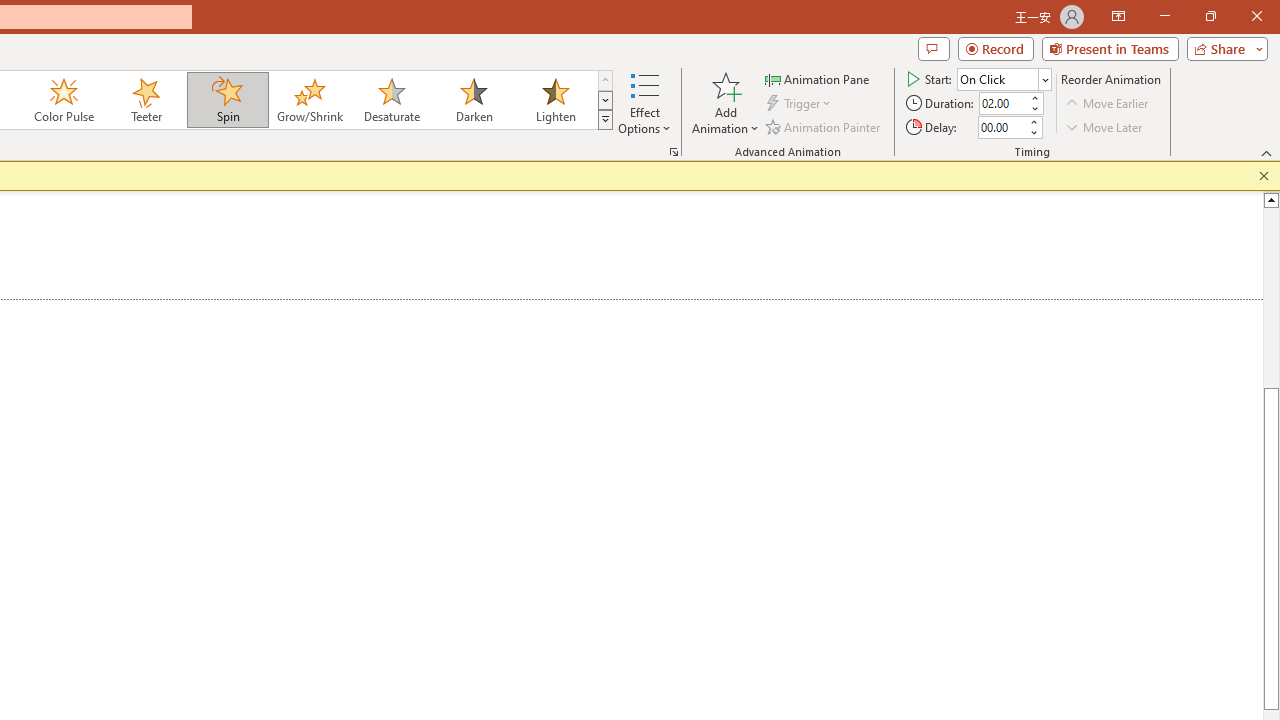  What do you see at coordinates (606, 119) in the screenshot?
I see `Class: NetUIImage` at bounding box center [606, 119].